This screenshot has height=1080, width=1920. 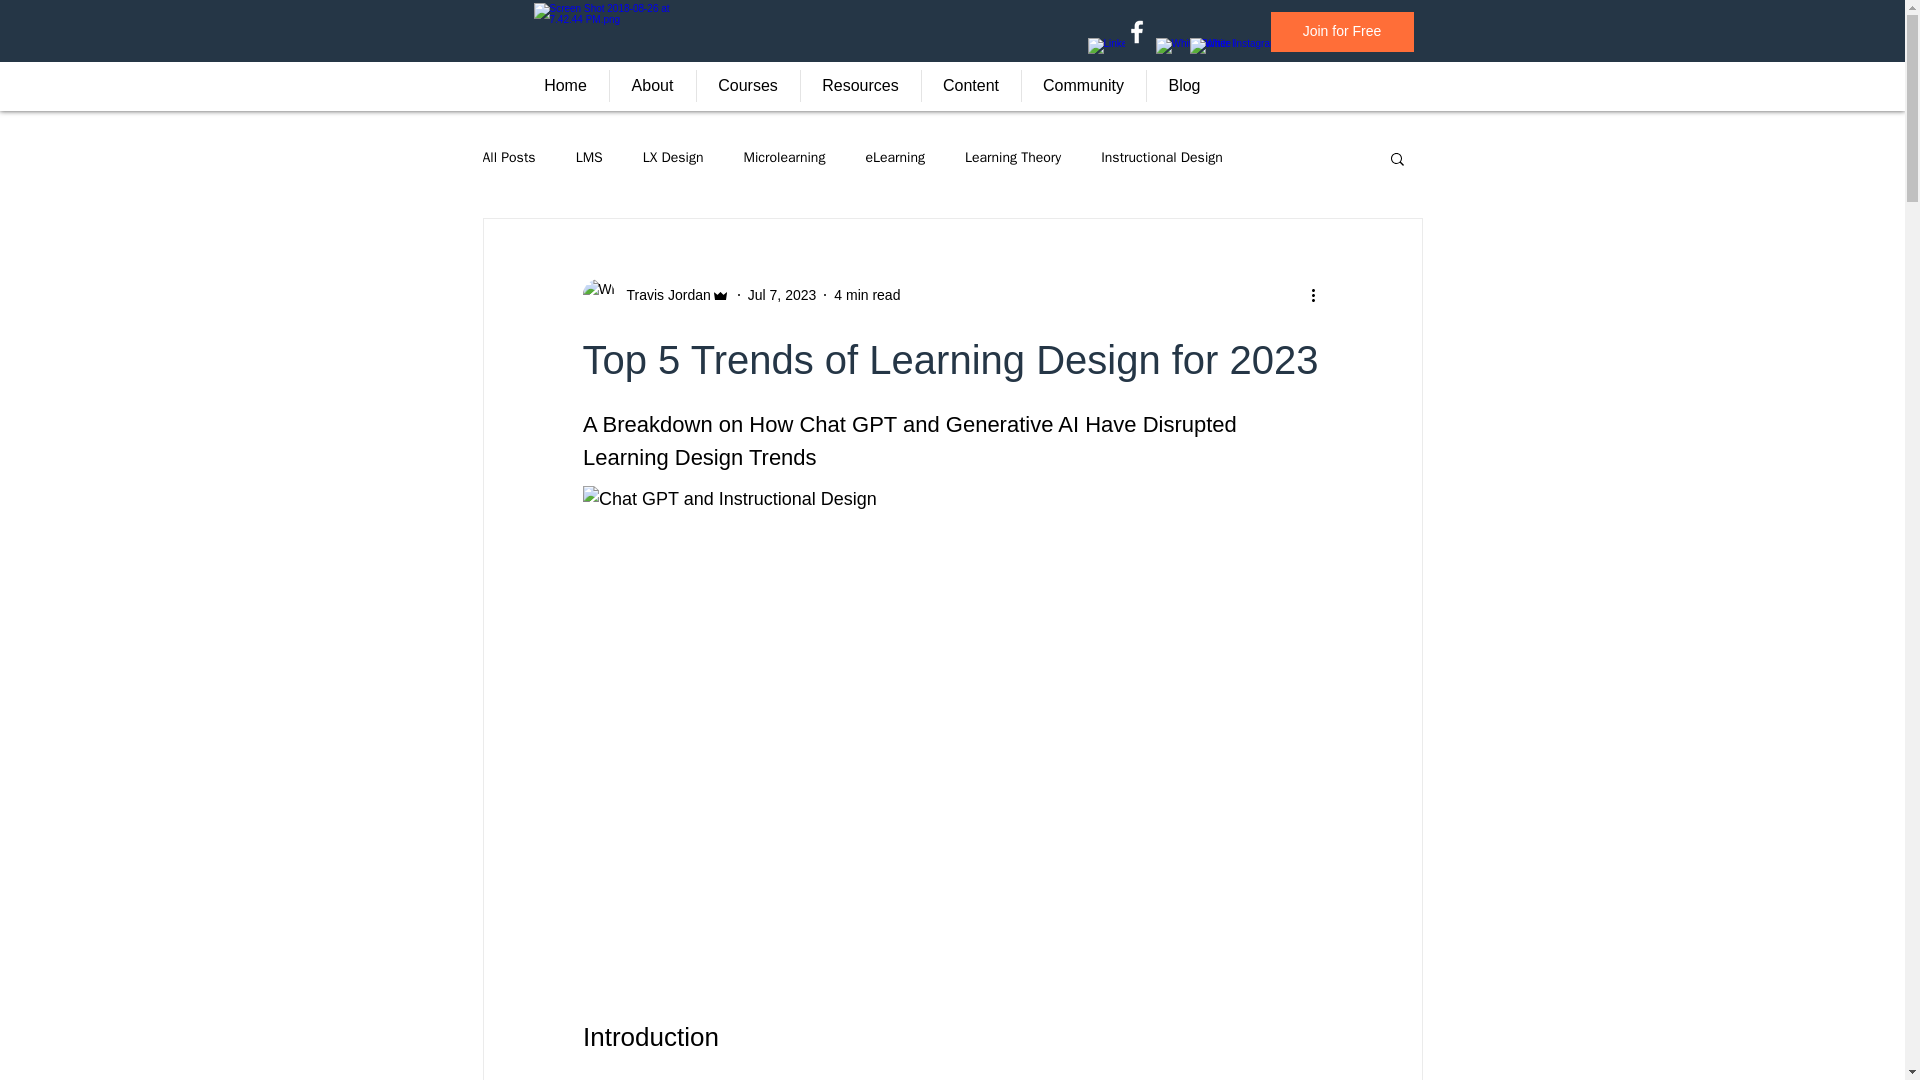 What do you see at coordinates (971, 86) in the screenshot?
I see `Content` at bounding box center [971, 86].